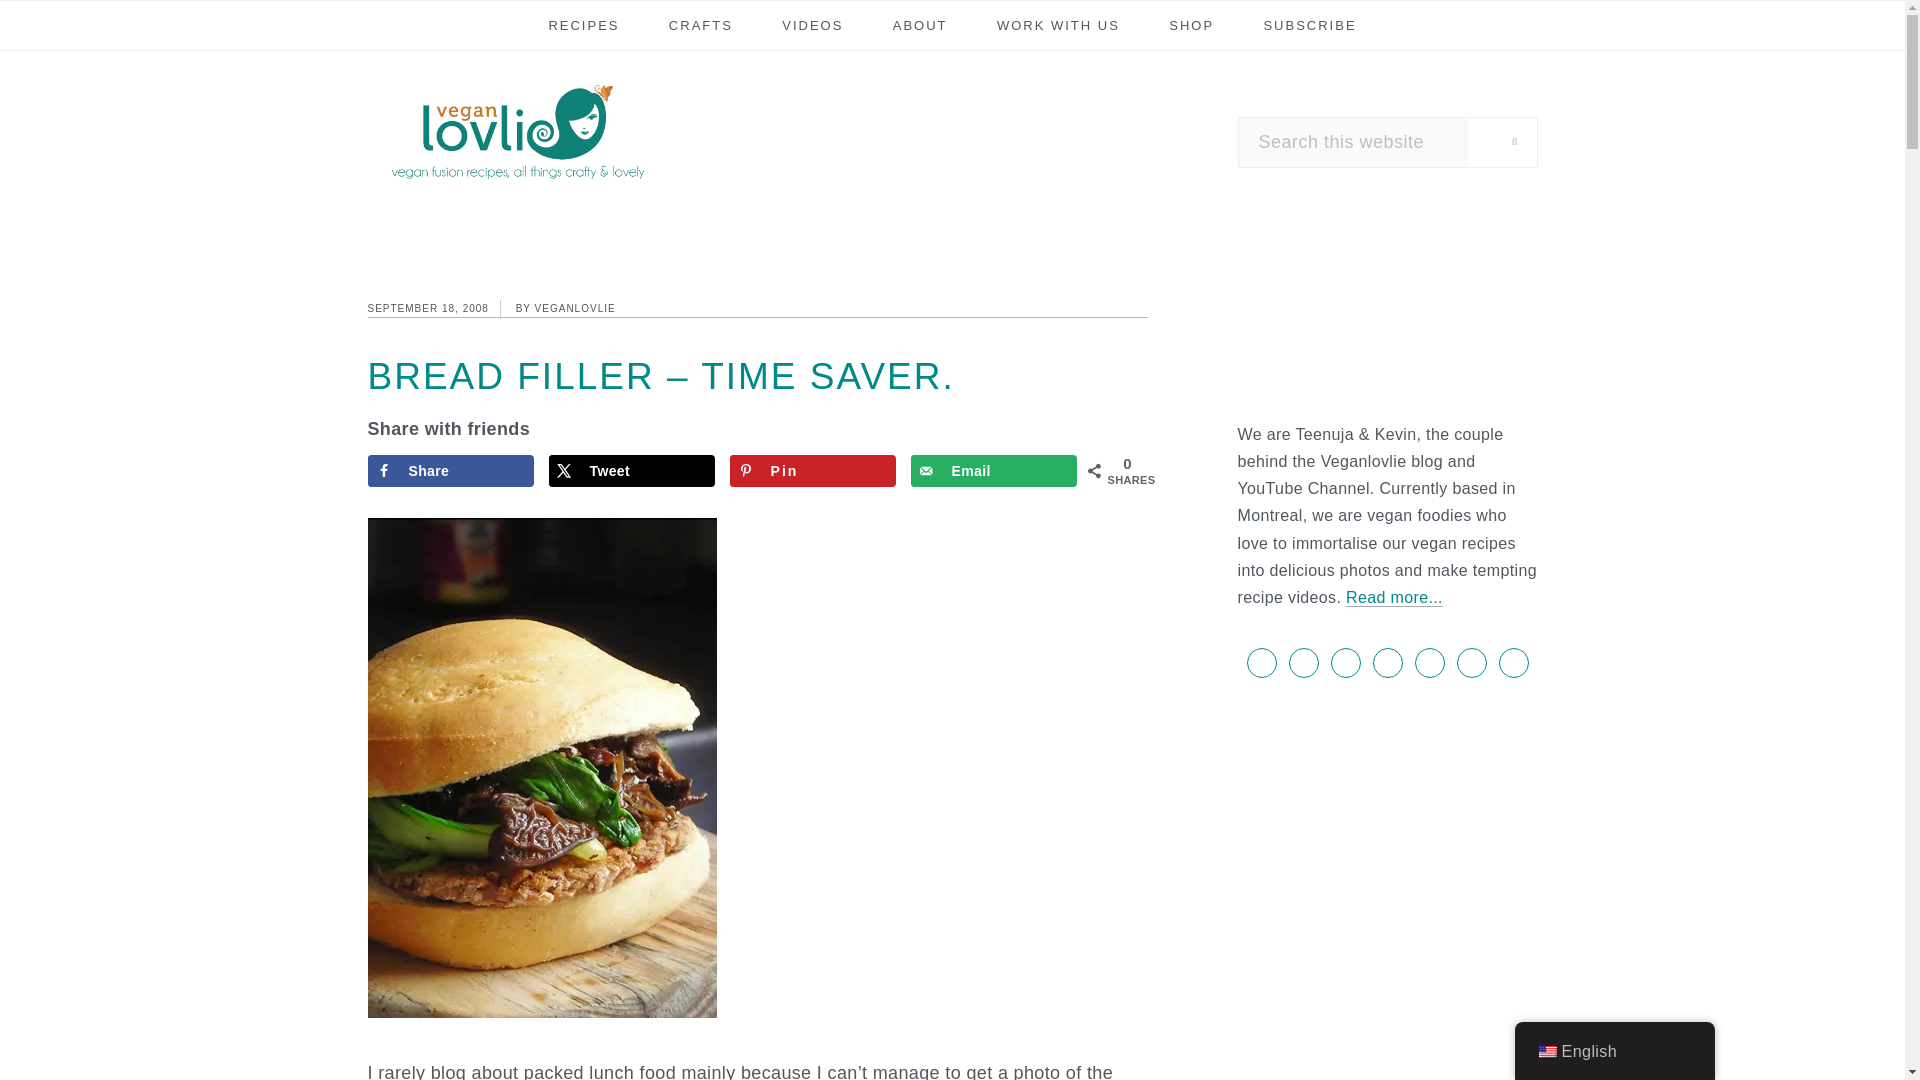 The width and height of the screenshot is (1920, 1080). What do you see at coordinates (994, 470) in the screenshot?
I see `Send over email` at bounding box center [994, 470].